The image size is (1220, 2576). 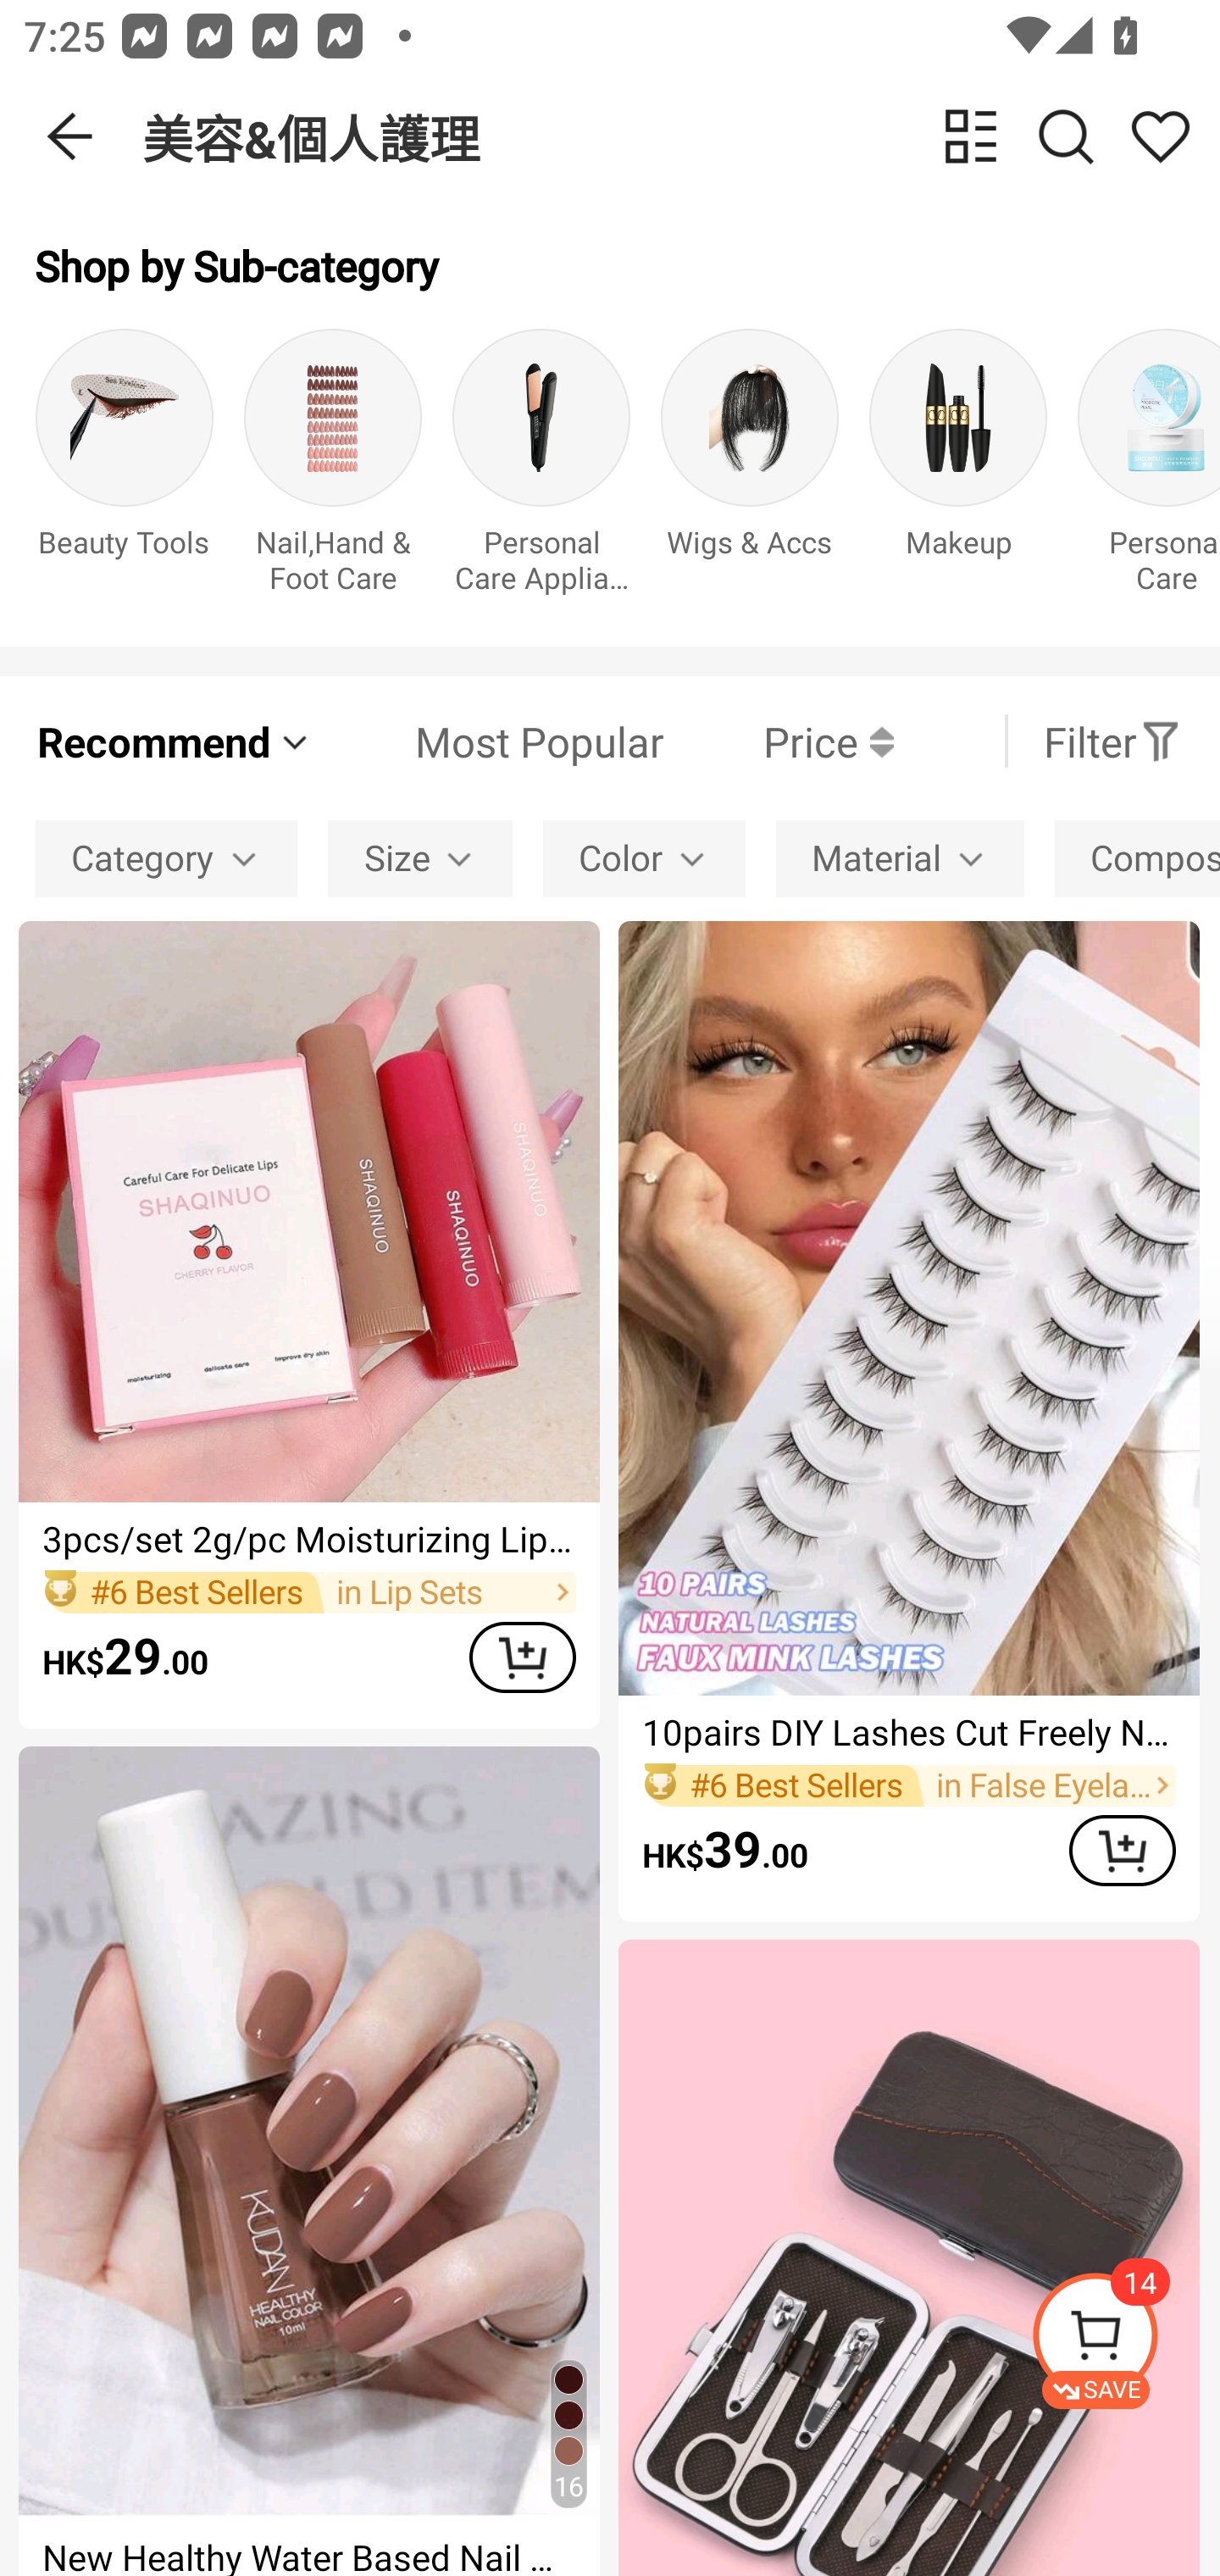 I want to click on Material, so click(x=900, y=858).